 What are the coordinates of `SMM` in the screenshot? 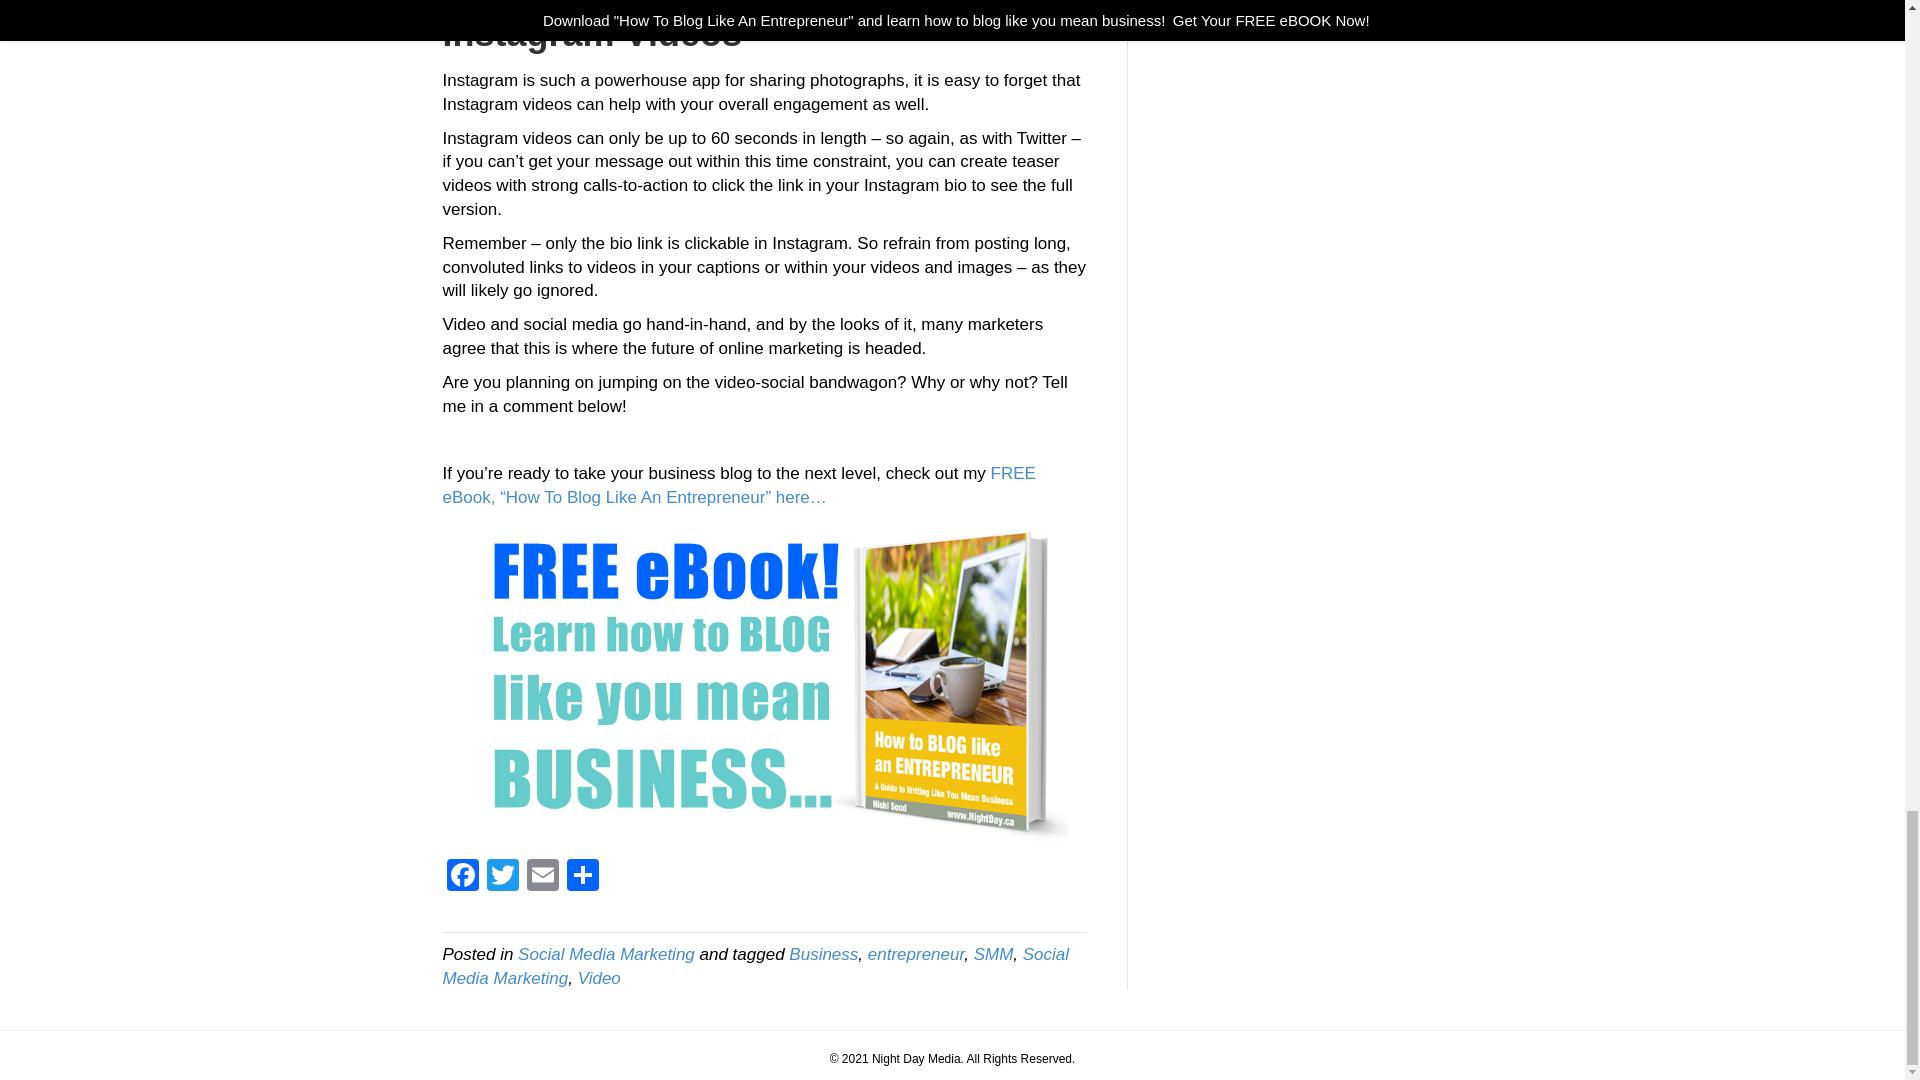 It's located at (993, 954).